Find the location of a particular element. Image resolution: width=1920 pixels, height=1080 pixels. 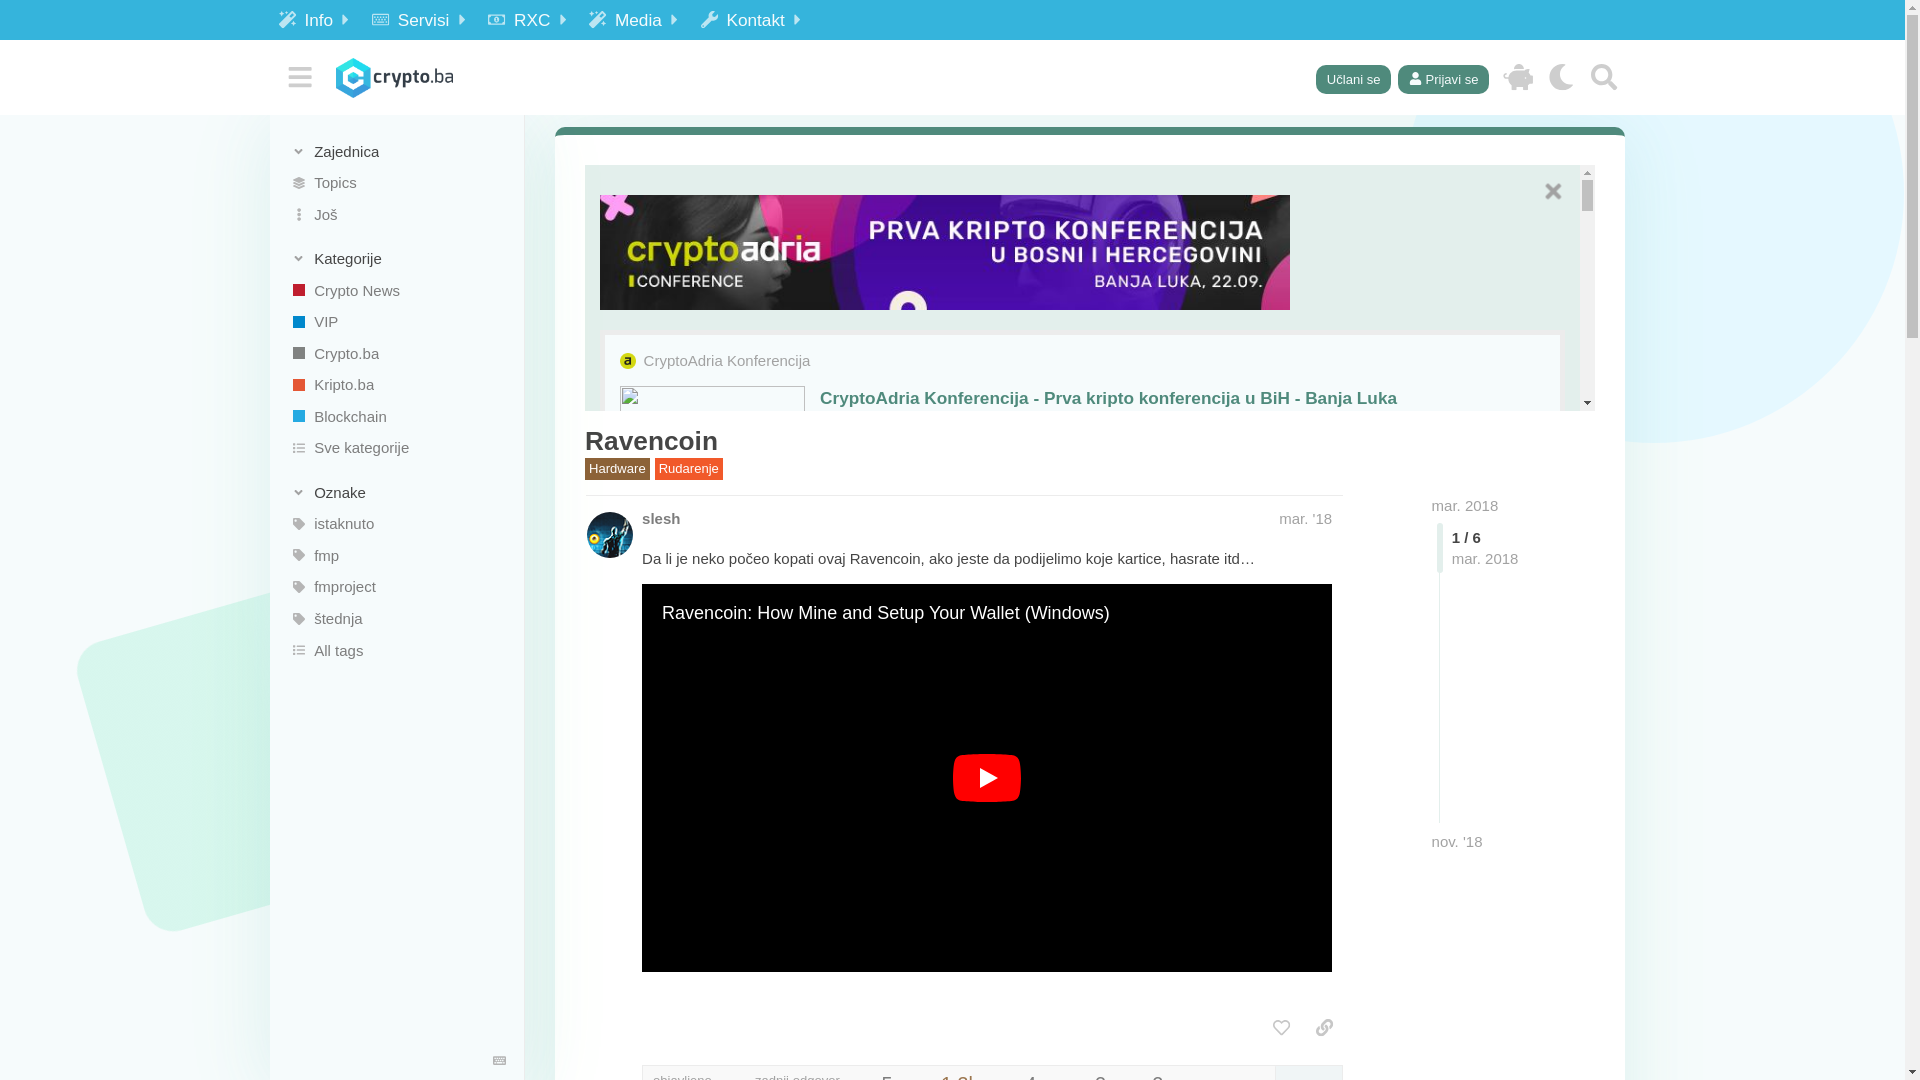

RXC Coin is located at coordinates (1518, 78).